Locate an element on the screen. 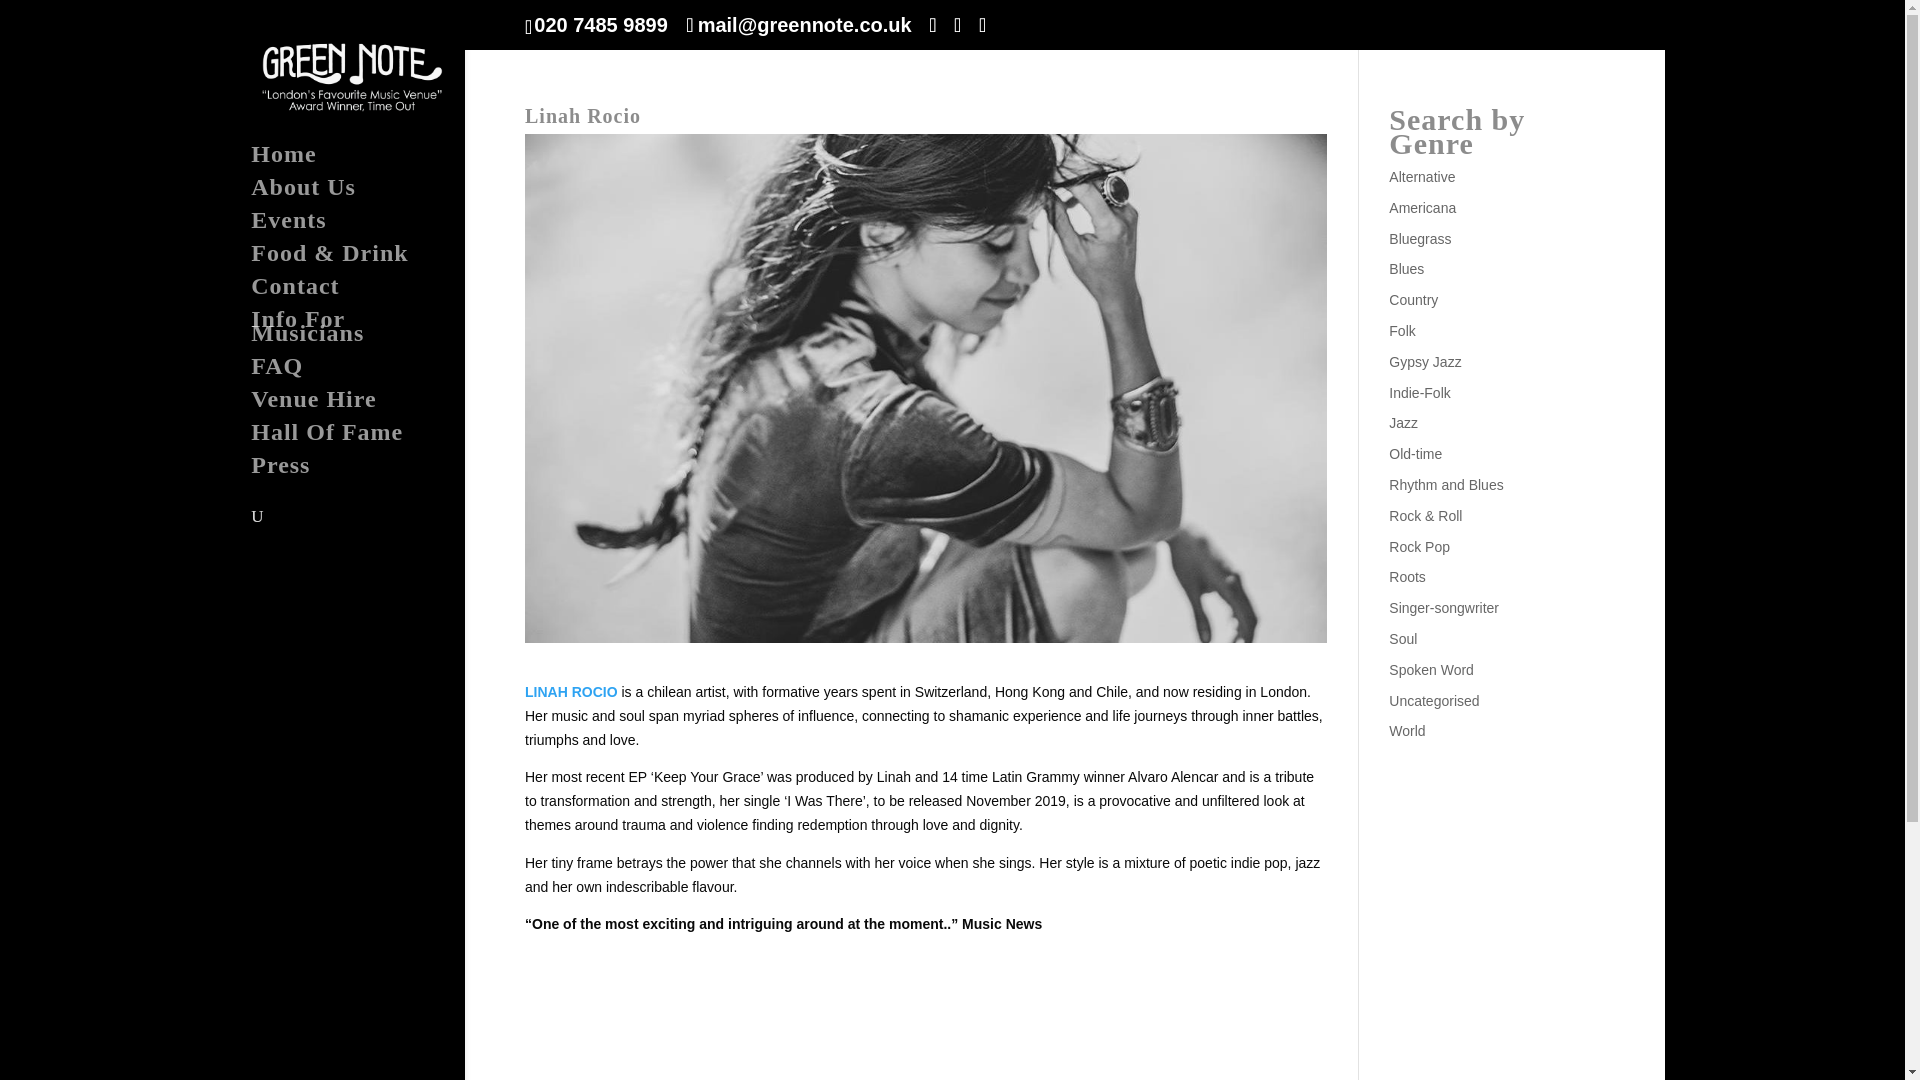  LINAH ROCIO is located at coordinates (571, 691).